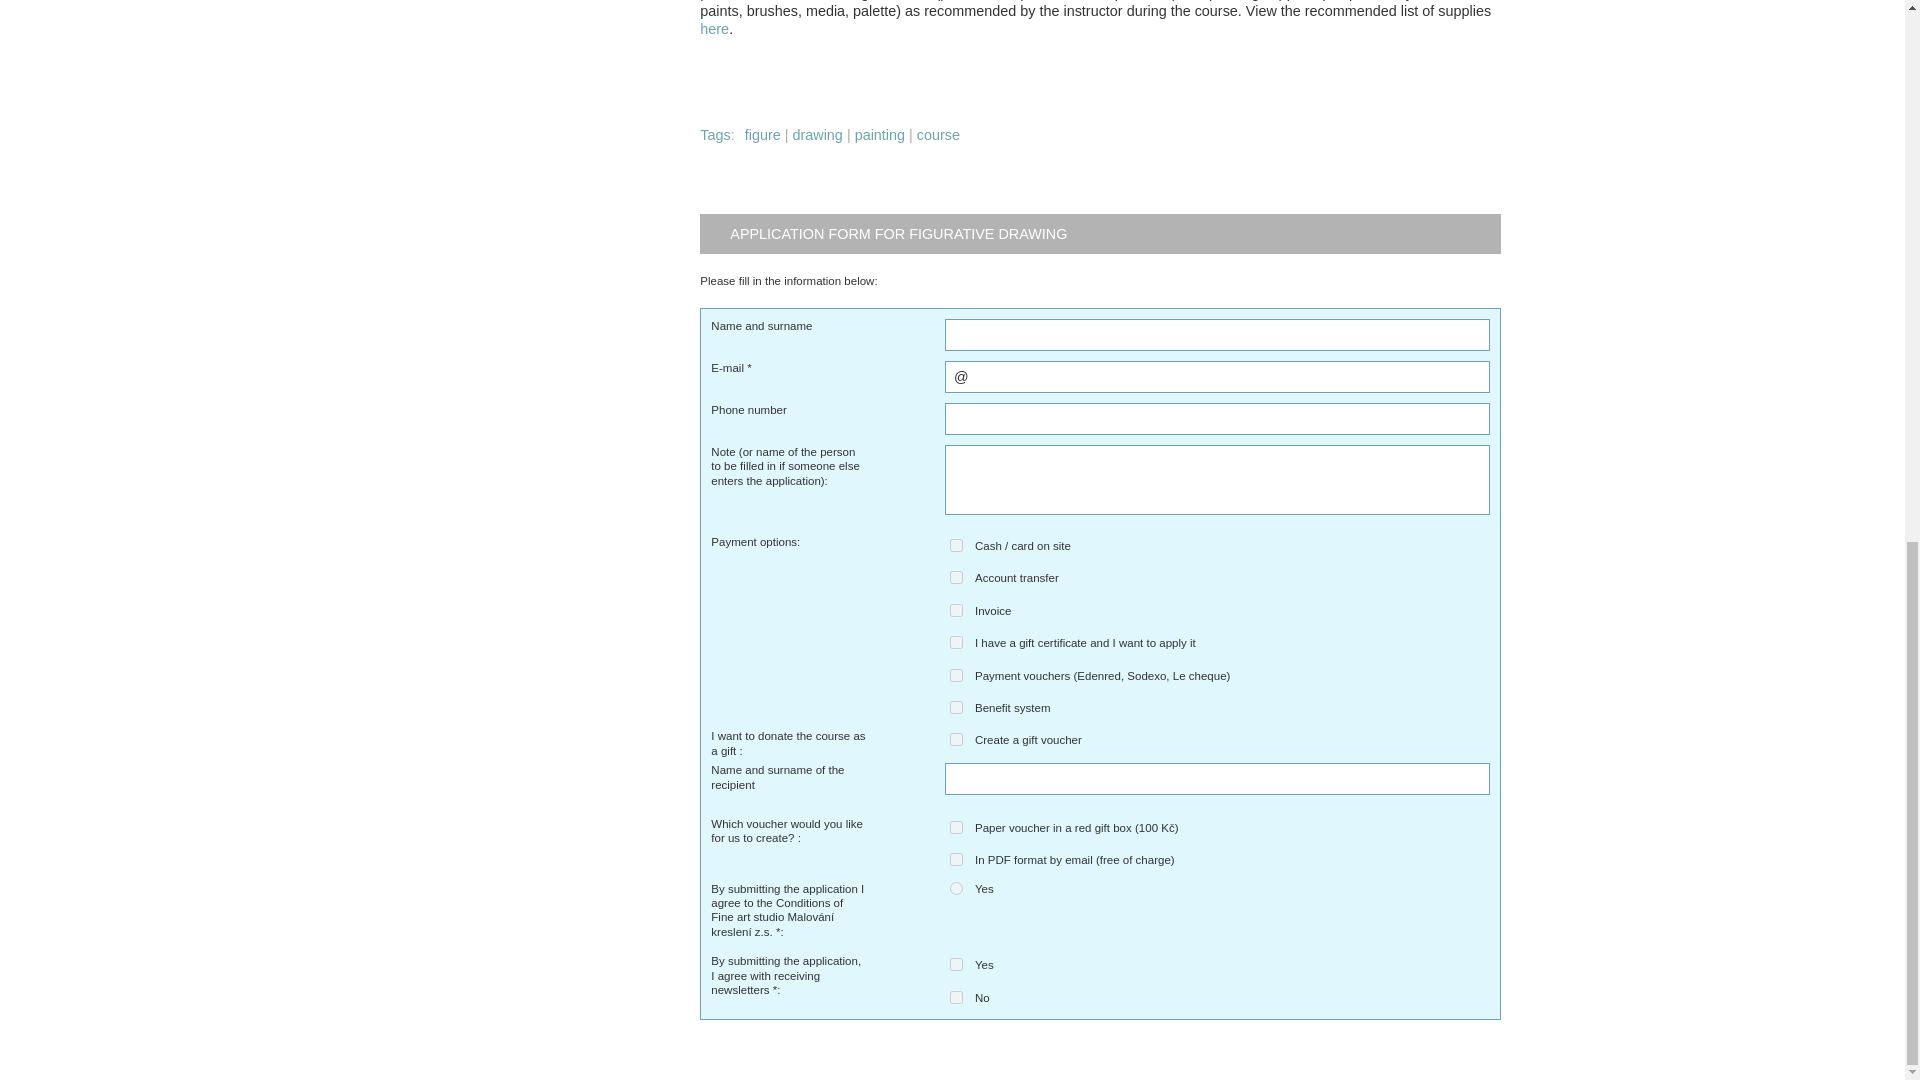 Image resolution: width=1920 pixels, height=1080 pixels. I want to click on Account transfer, so click(956, 578).